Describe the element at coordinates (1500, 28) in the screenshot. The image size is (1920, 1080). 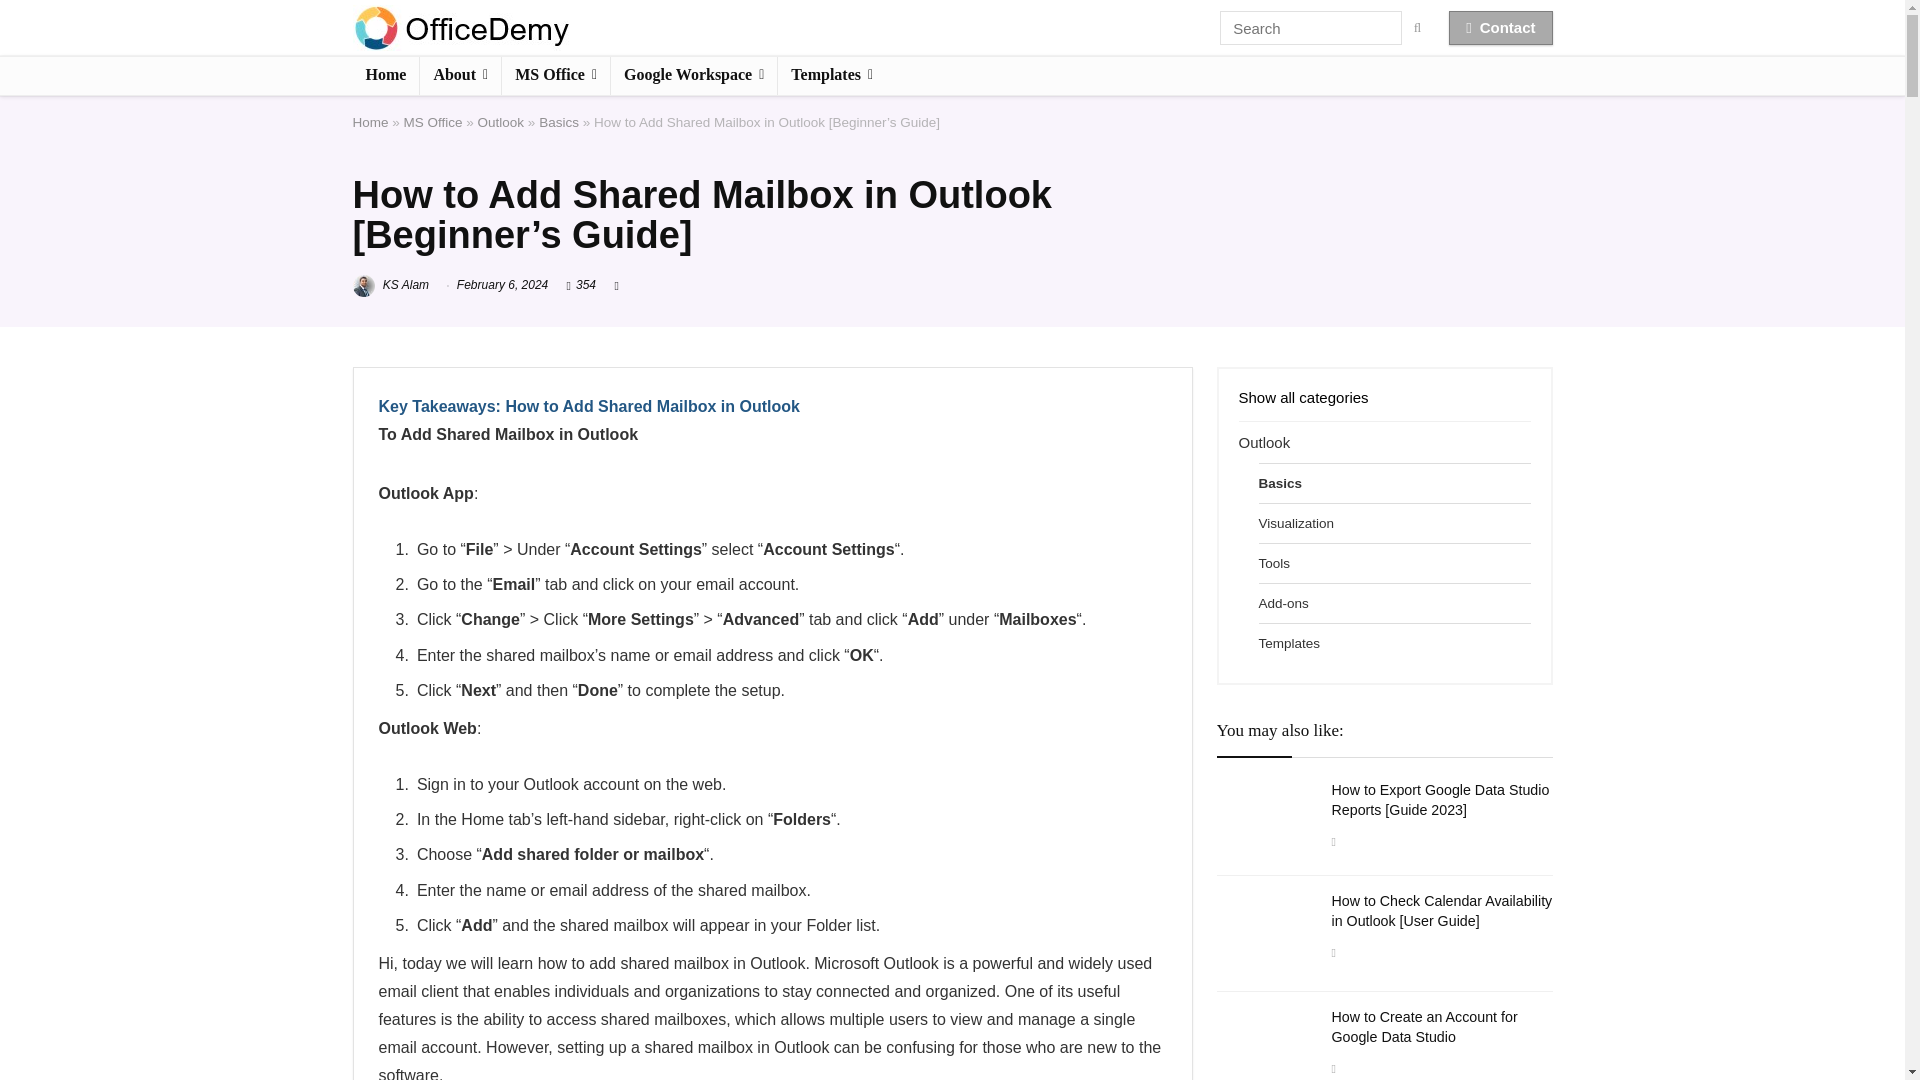
I see `Contact` at that location.